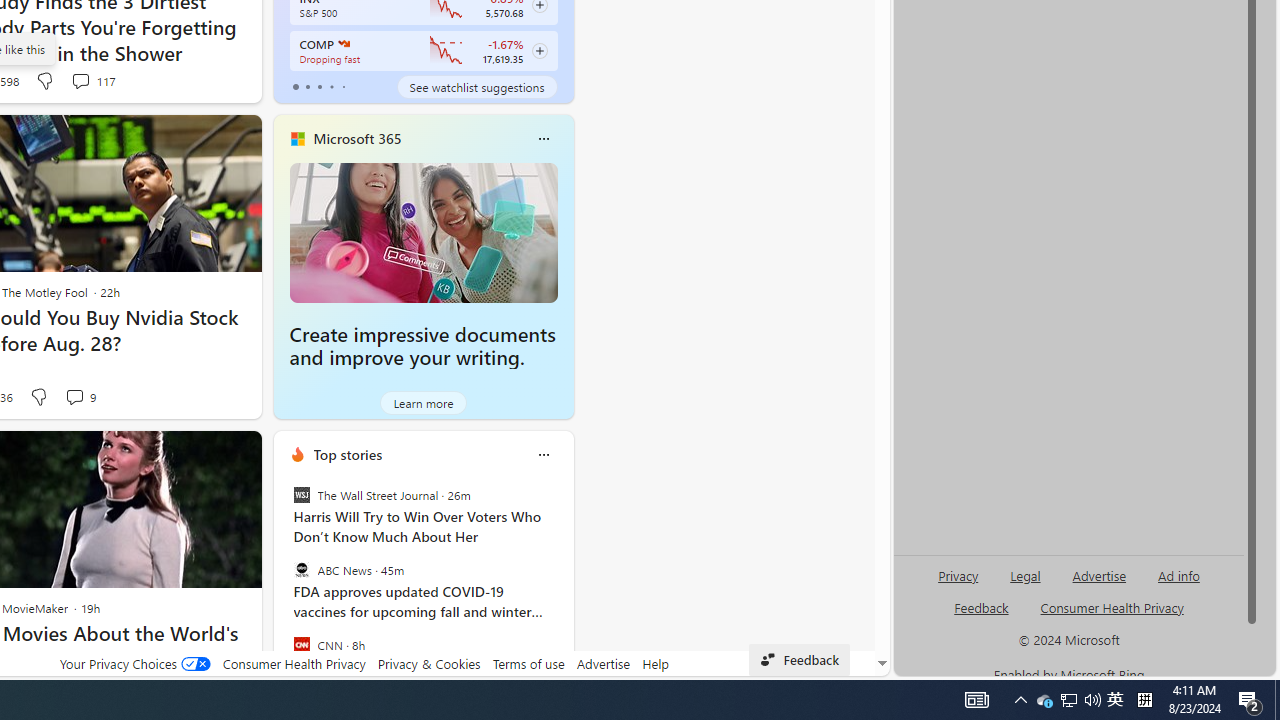  Describe the element at coordinates (301, 644) in the screenshot. I see `CNN` at that location.